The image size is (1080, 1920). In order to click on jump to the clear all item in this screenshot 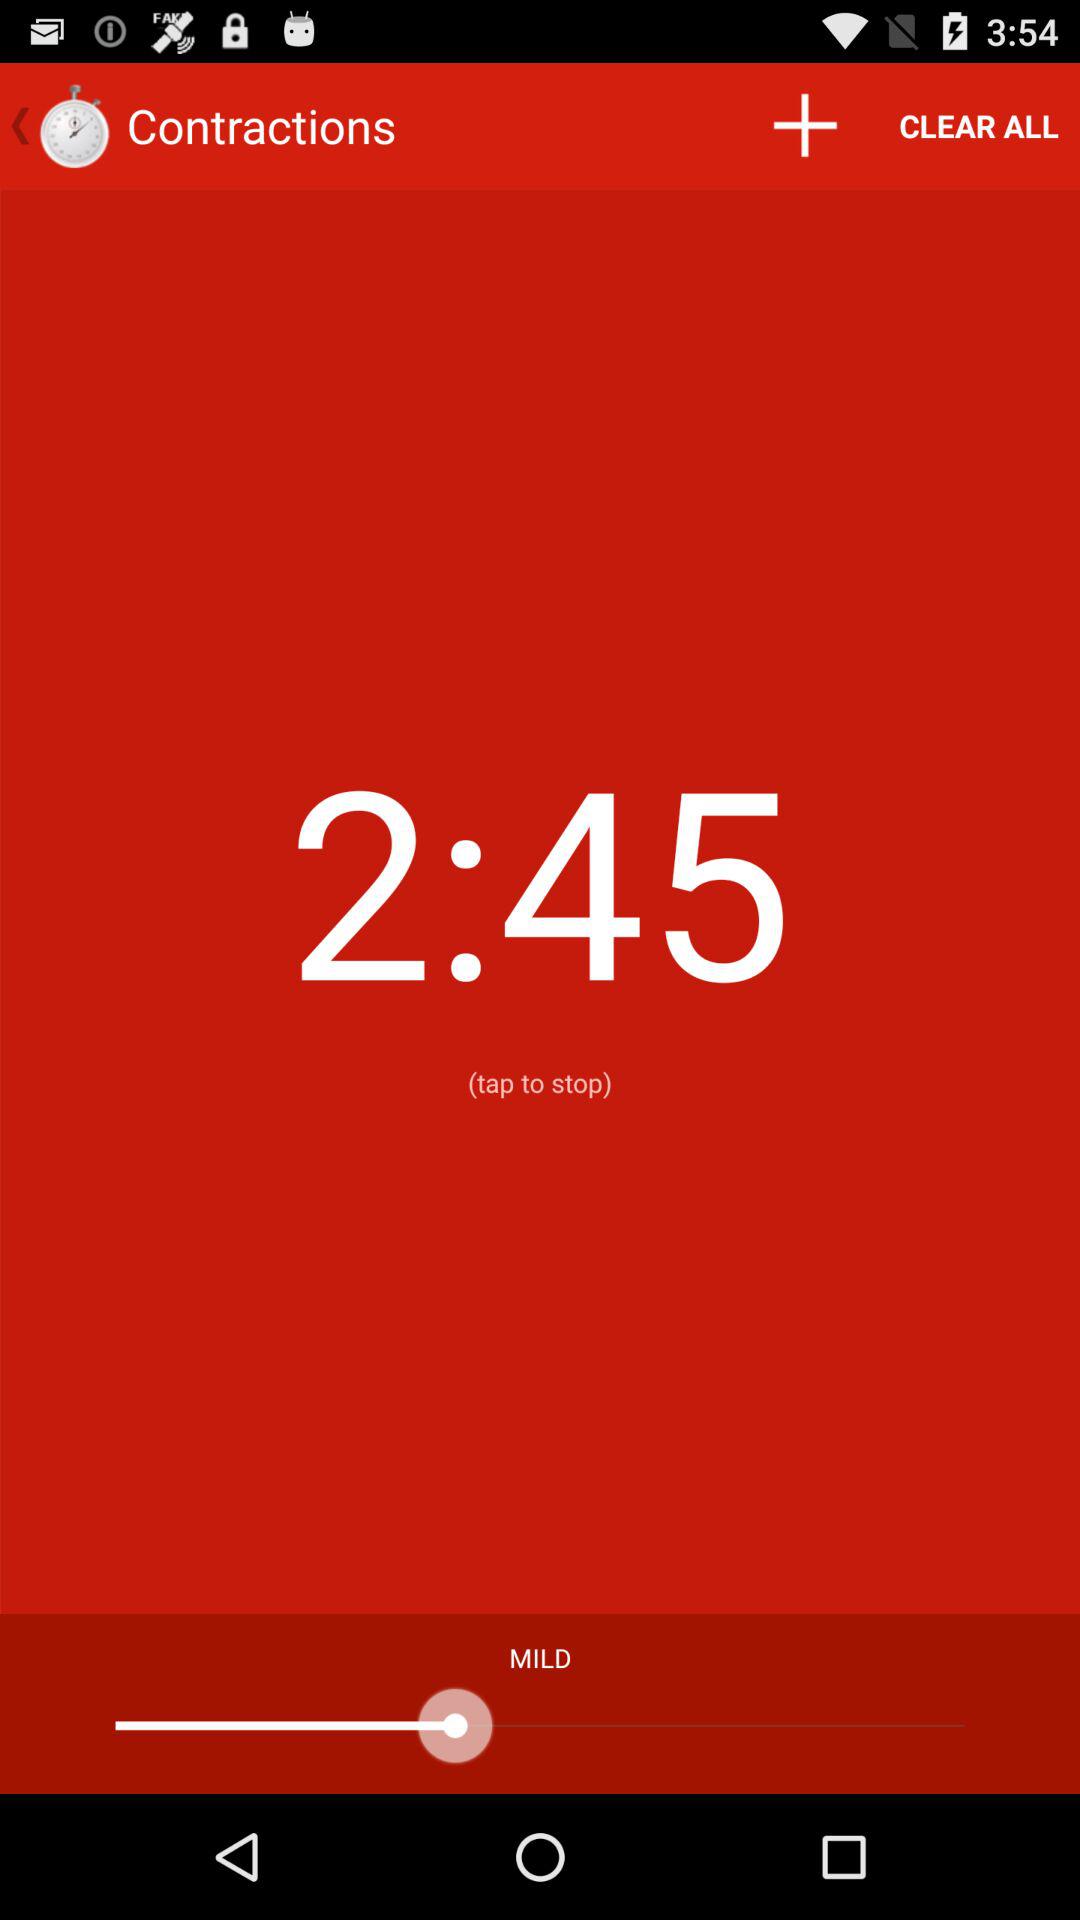, I will do `click(979, 126)`.